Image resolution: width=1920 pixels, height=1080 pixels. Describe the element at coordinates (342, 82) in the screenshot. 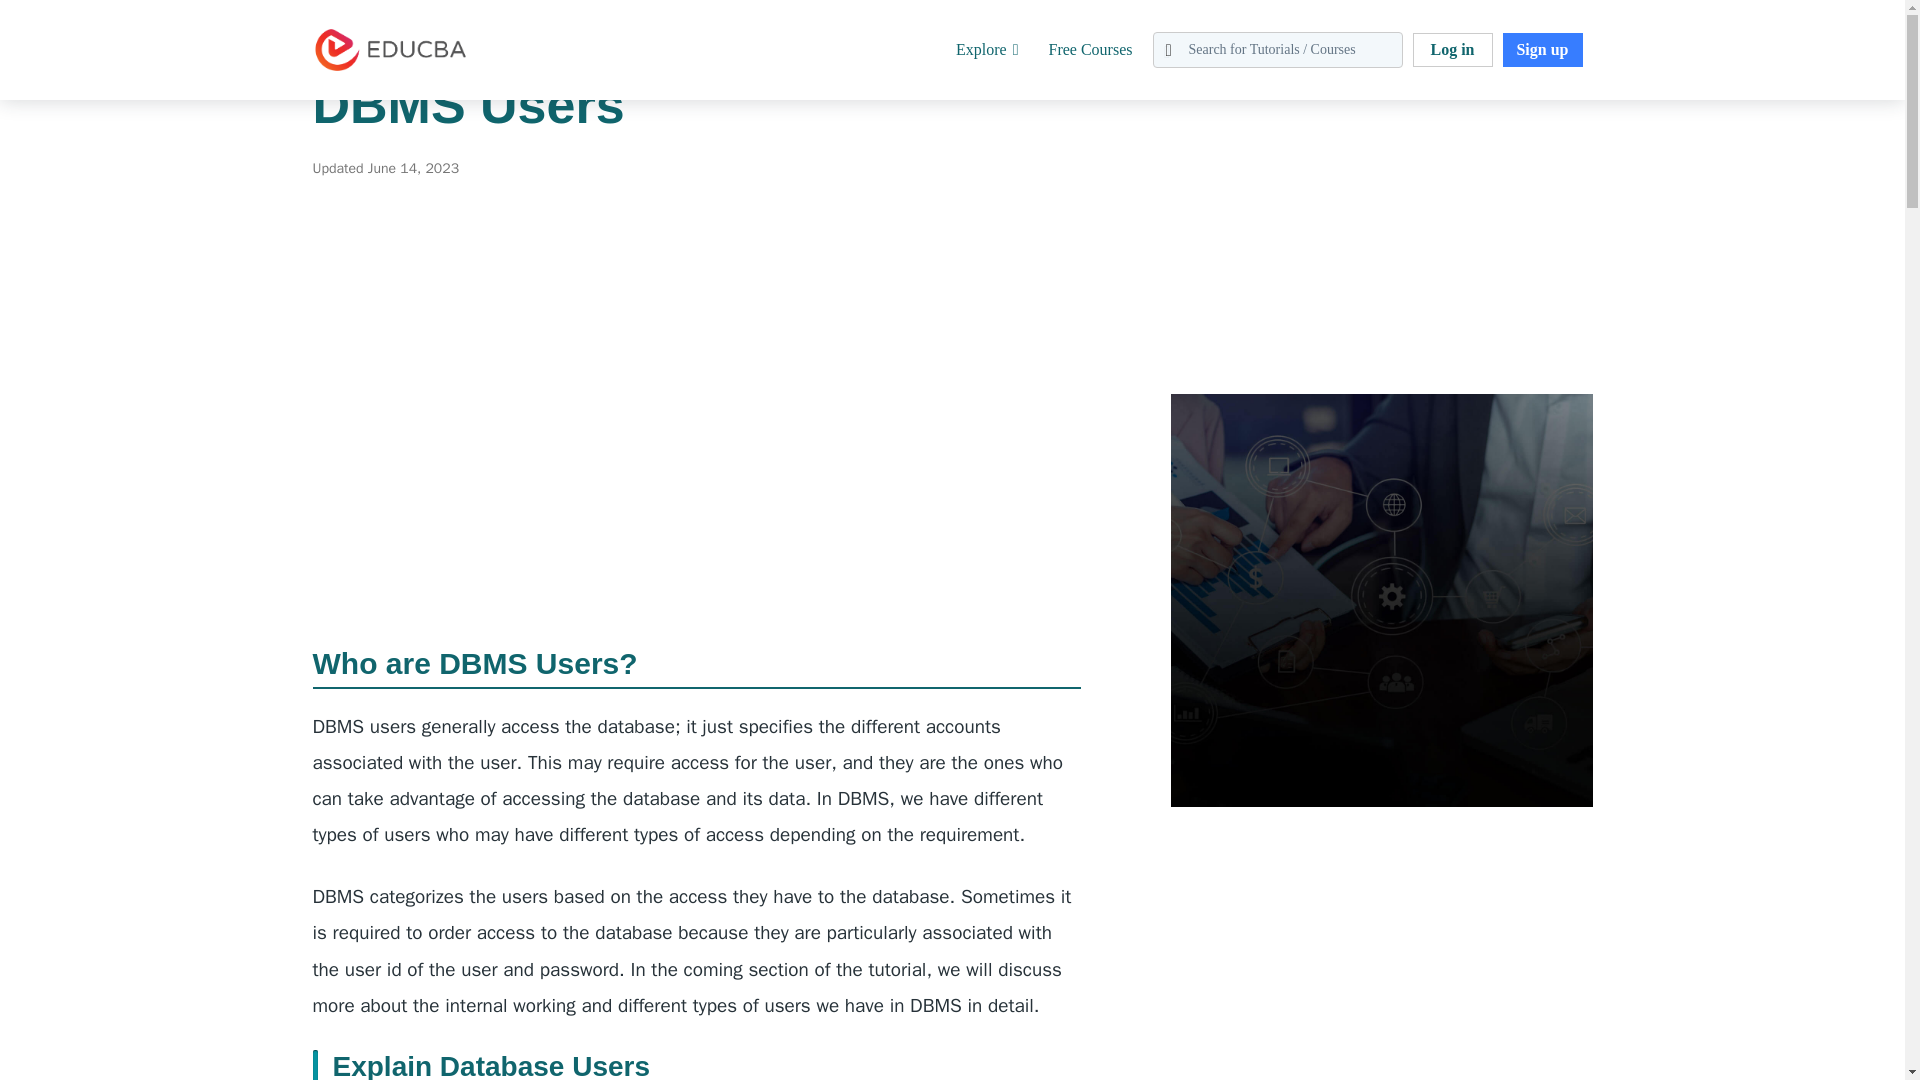

I see `EDUCBA` at that location.